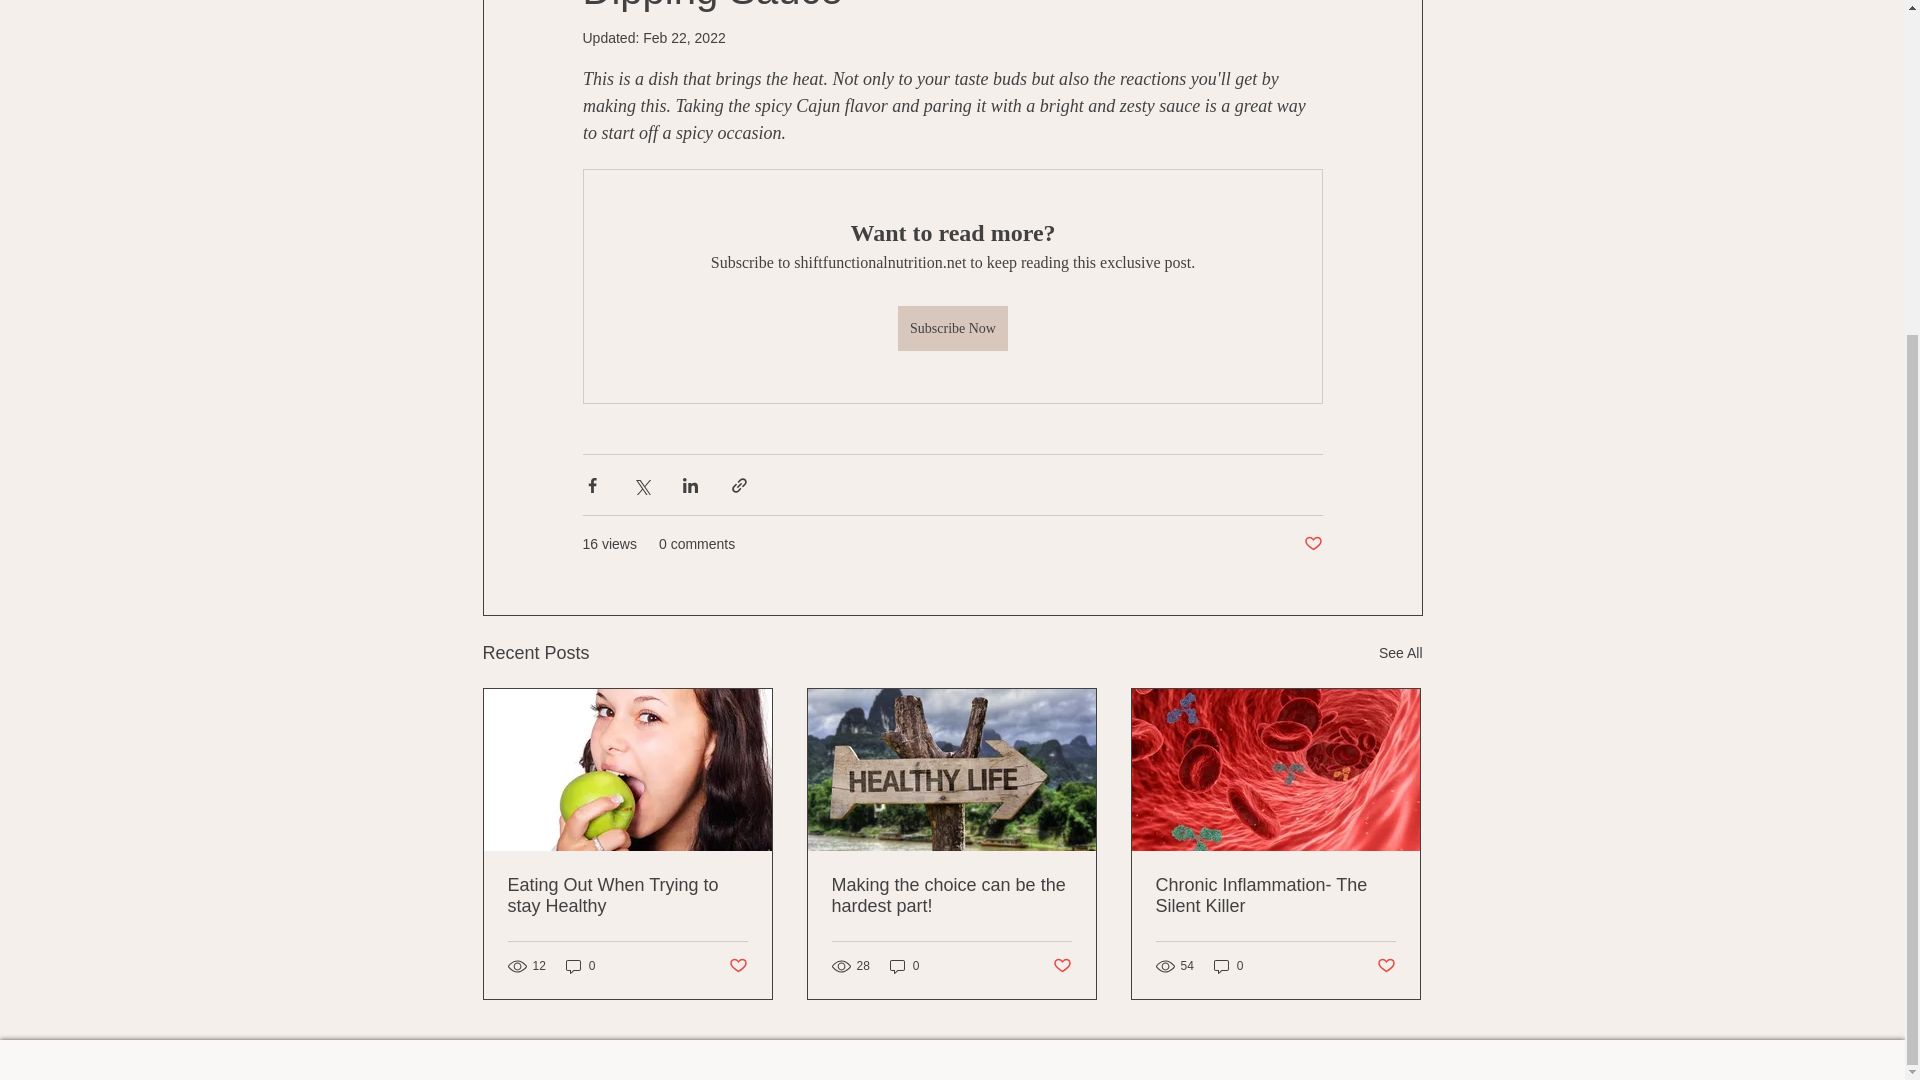 This screenshot has width=1920, height=1080. What do you see at coordinates (736, 966) in the screenshot?
I see `Post not marked as liked` at bounding box center [736, 966].